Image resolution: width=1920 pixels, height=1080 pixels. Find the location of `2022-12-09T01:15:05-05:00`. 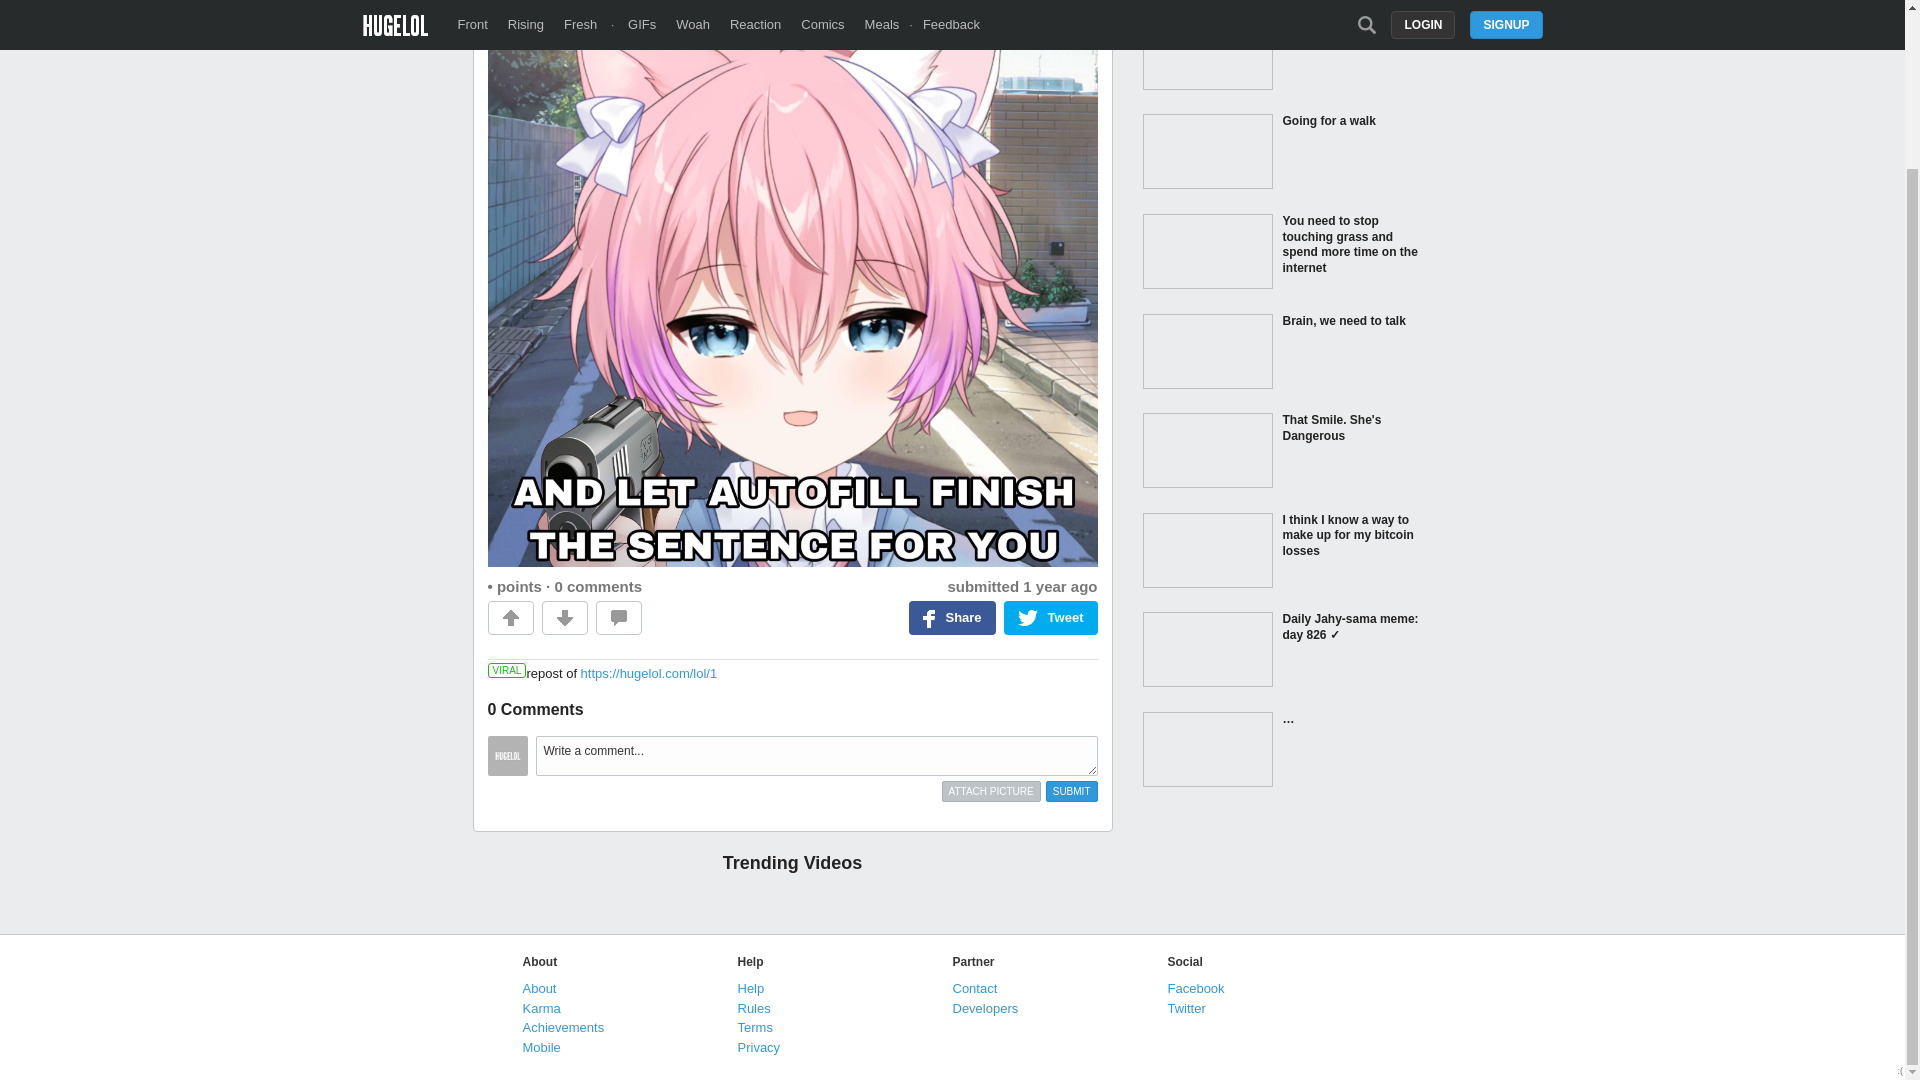

2022-12-09T01:15:05-05:00 is located at coordinates (1060, 586).